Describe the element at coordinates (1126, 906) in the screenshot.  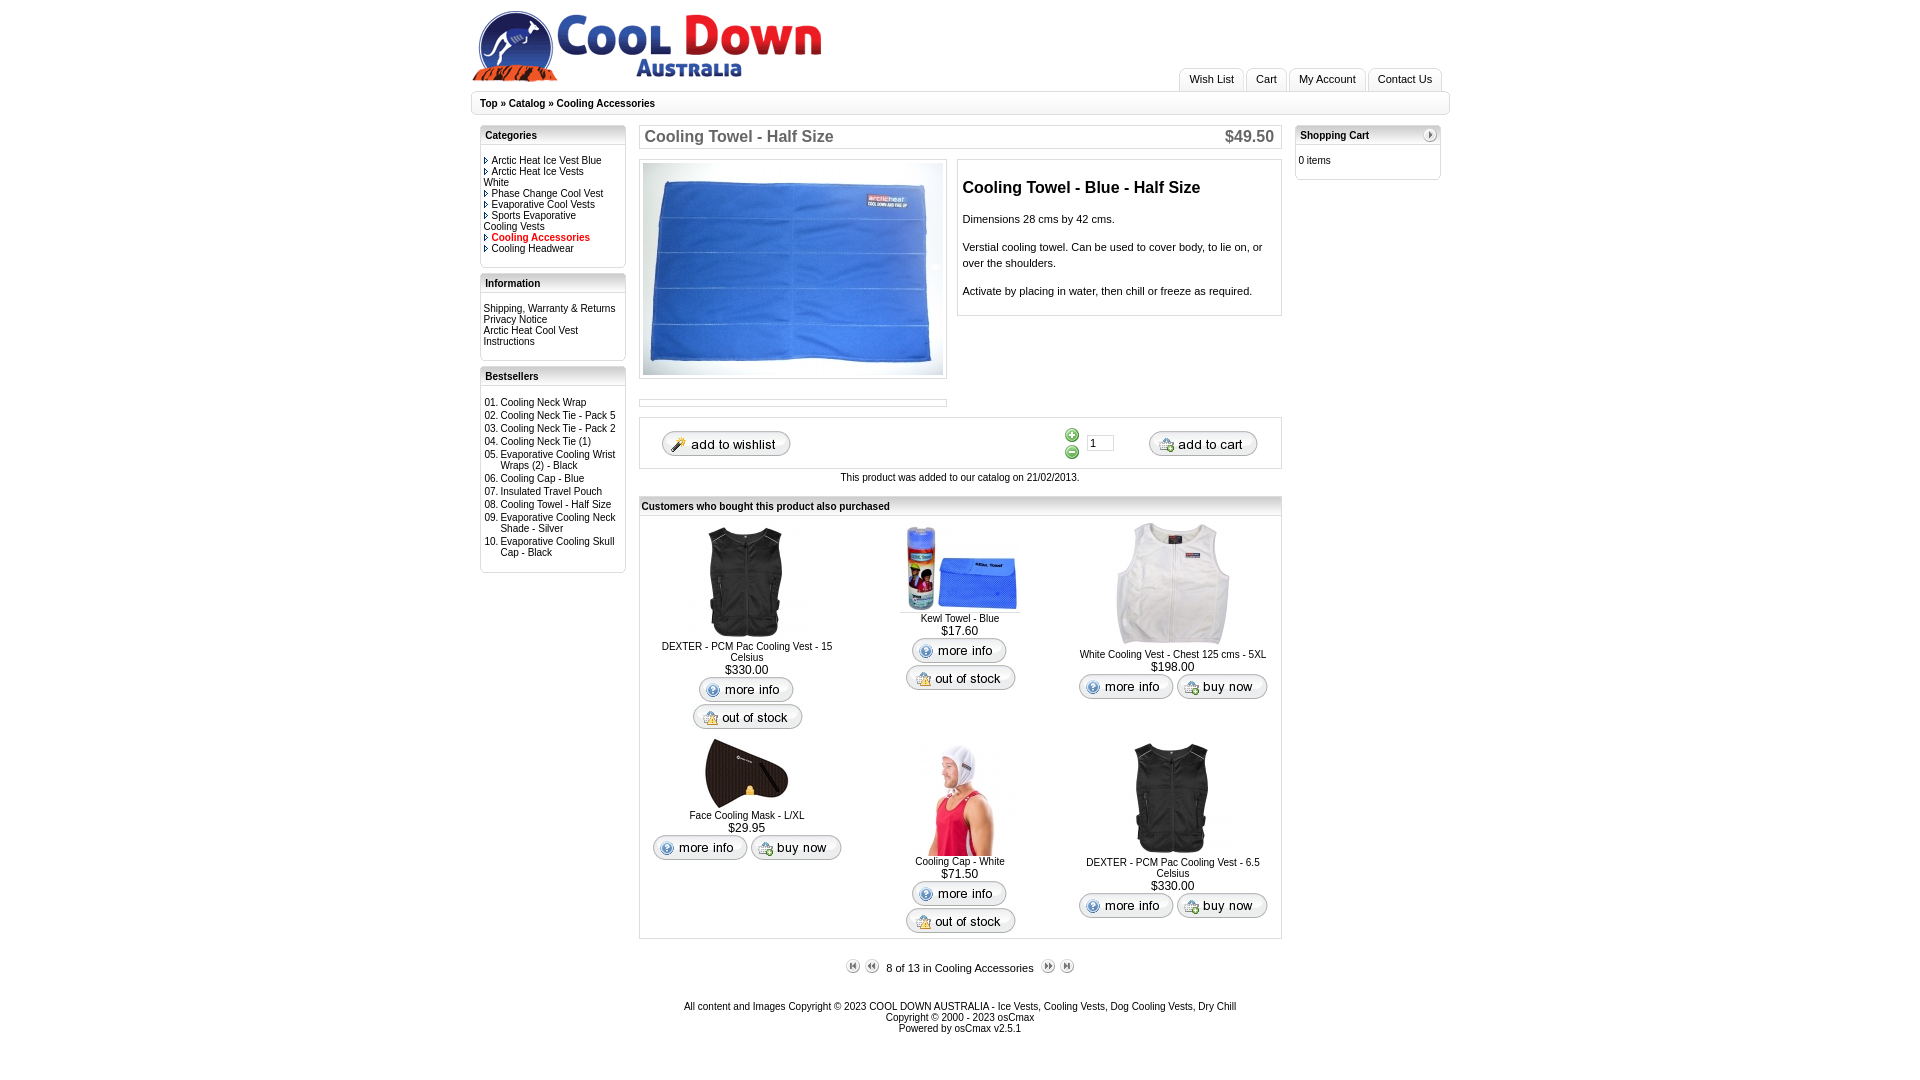
I see ` More info ` at that location.